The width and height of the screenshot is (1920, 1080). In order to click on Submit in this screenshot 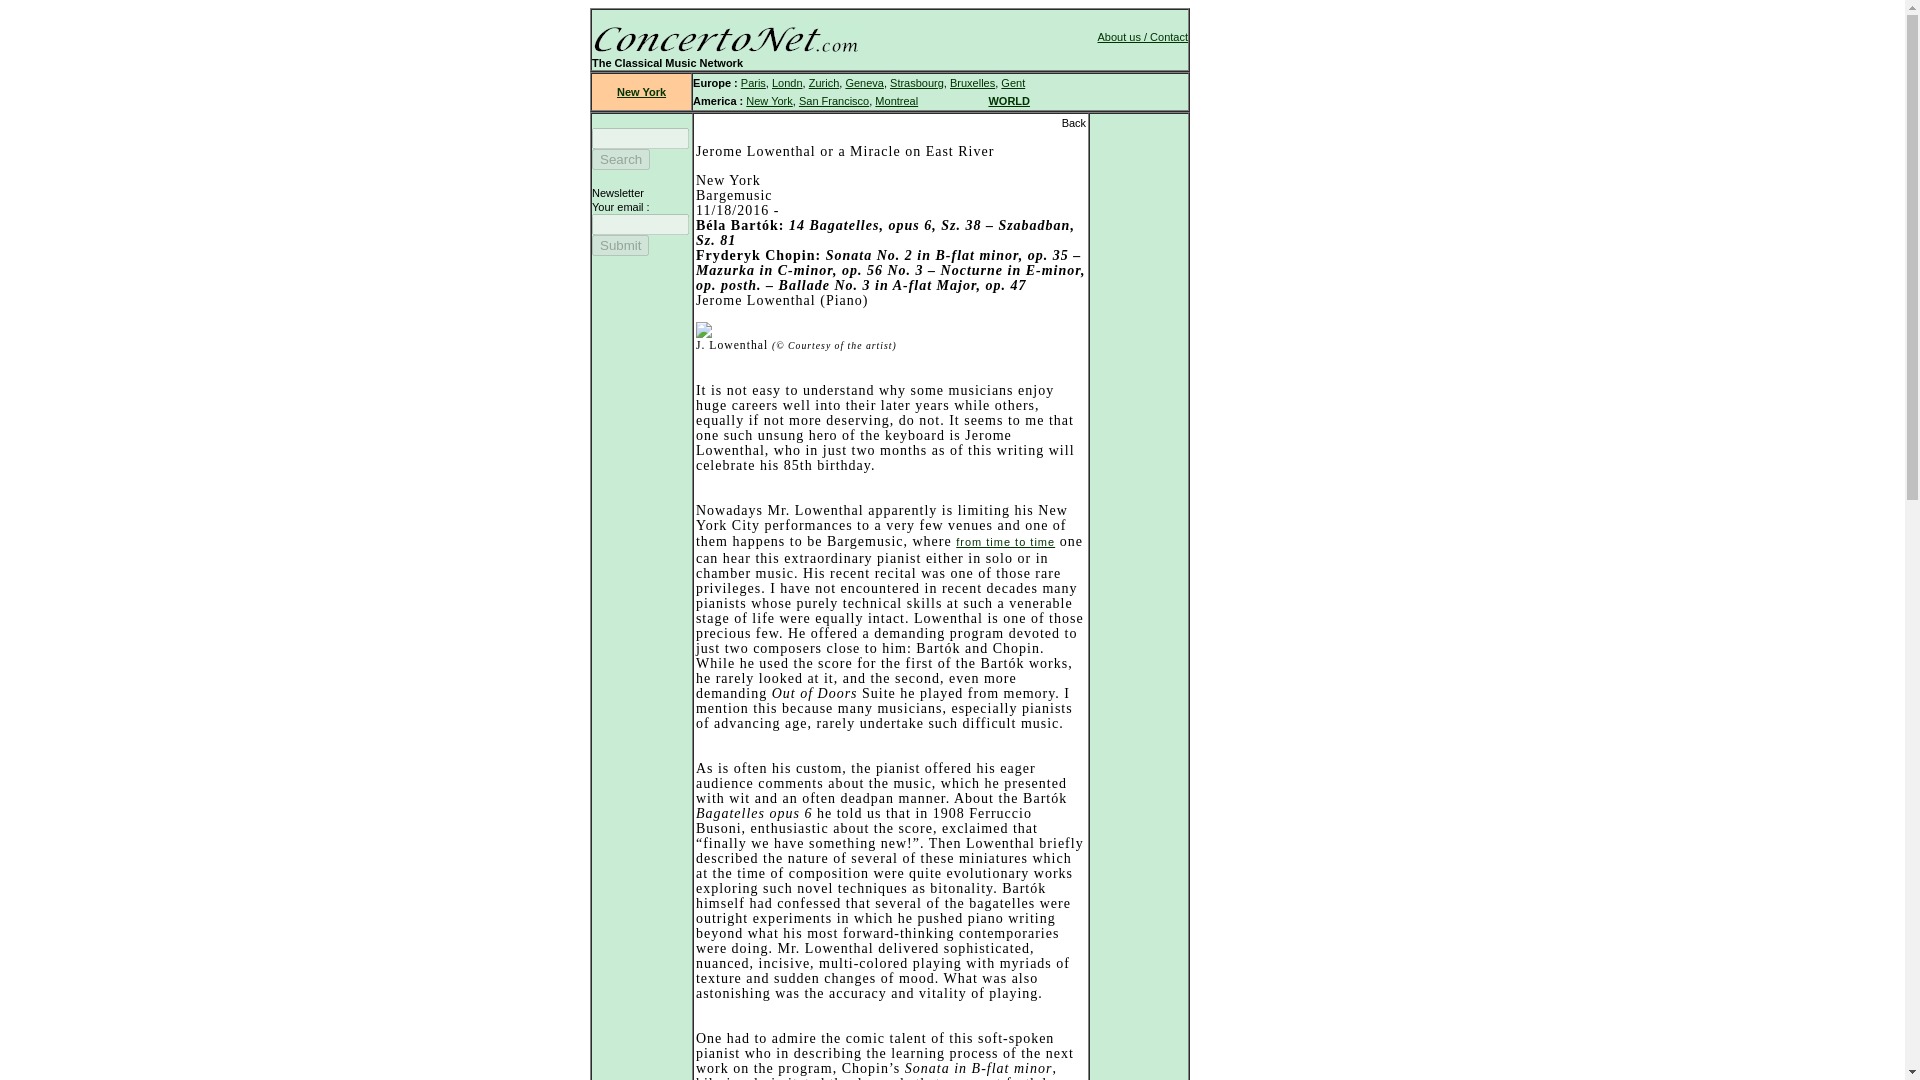, I will do `click(620, 245)`.